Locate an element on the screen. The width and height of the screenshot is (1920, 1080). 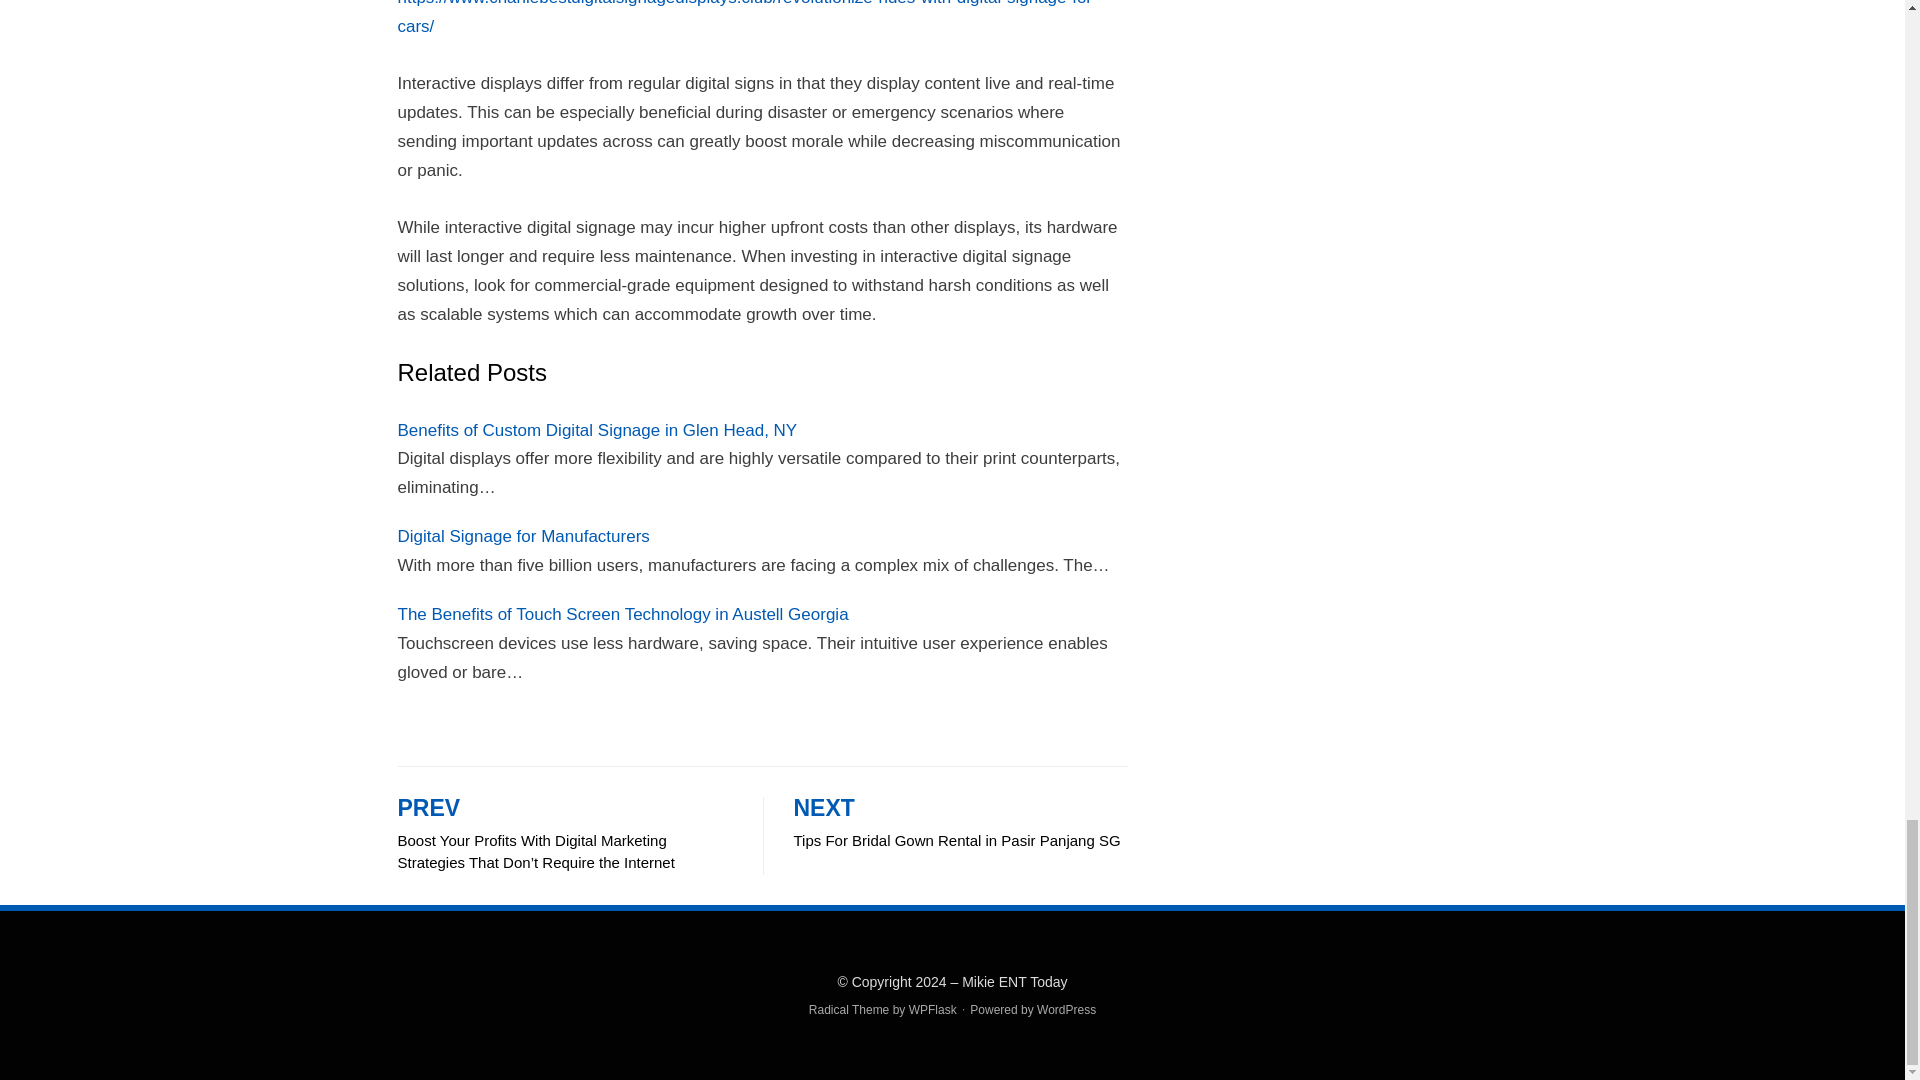
WordPress is located at coordinates (1066, 1010).